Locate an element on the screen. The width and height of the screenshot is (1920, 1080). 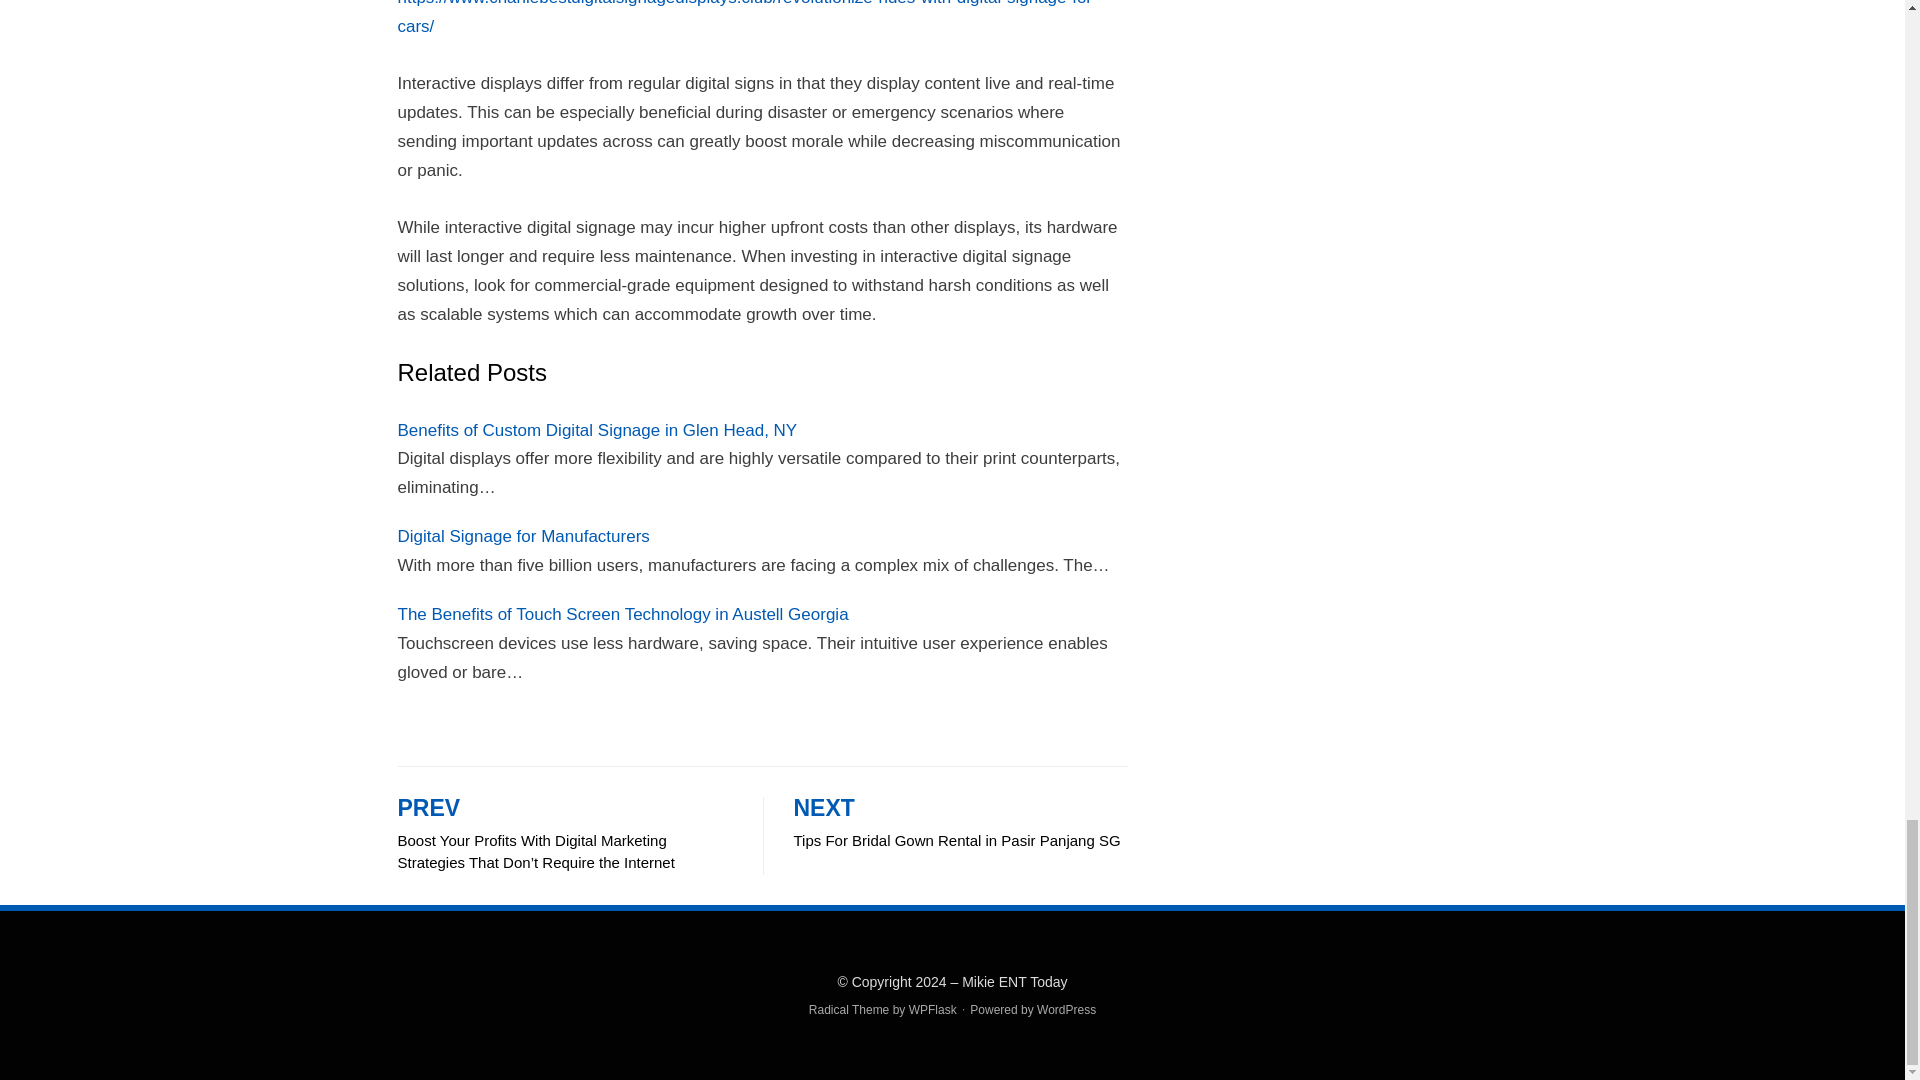
WordPress is located at coordinates (1066, 1010).